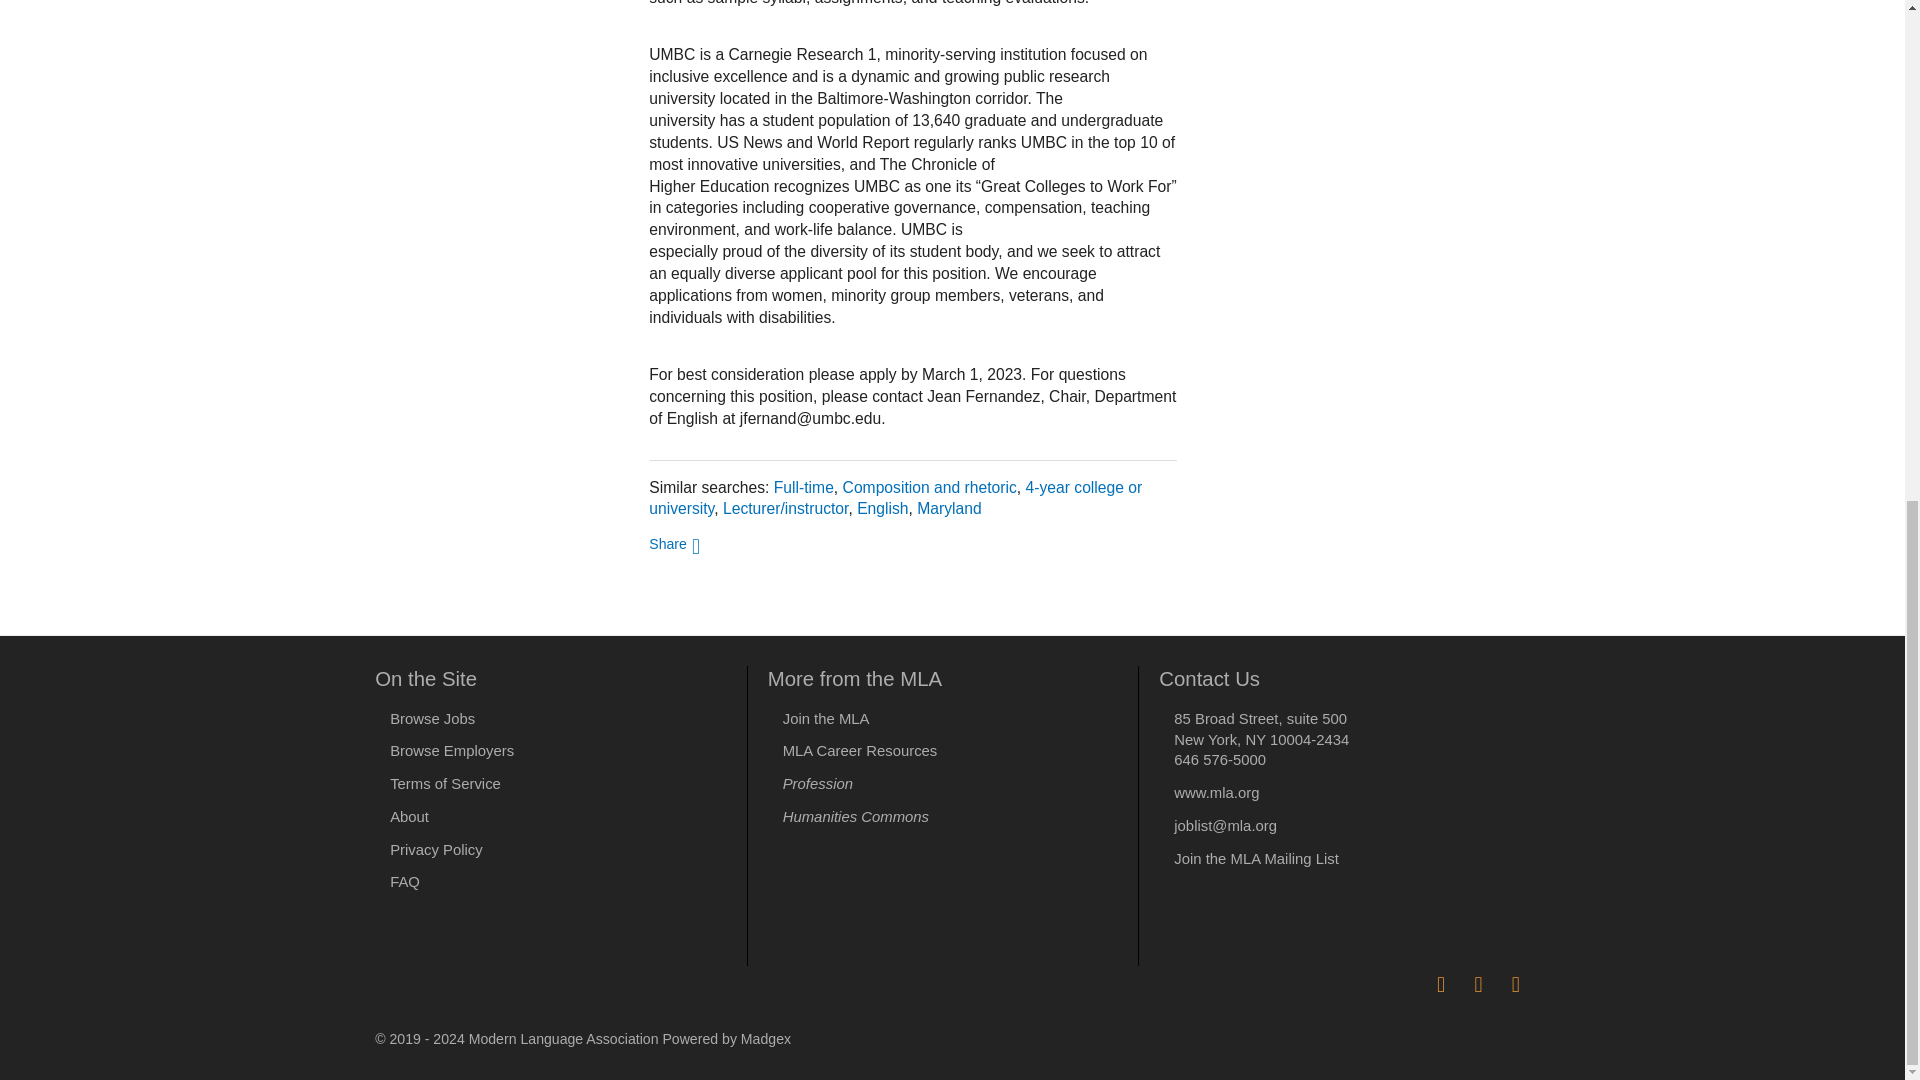 Image resolution: width=1920 pixels, height=1080 pixels. Describe the element at coordinates (882, 508) in the screenshot. I see `English` at that location.